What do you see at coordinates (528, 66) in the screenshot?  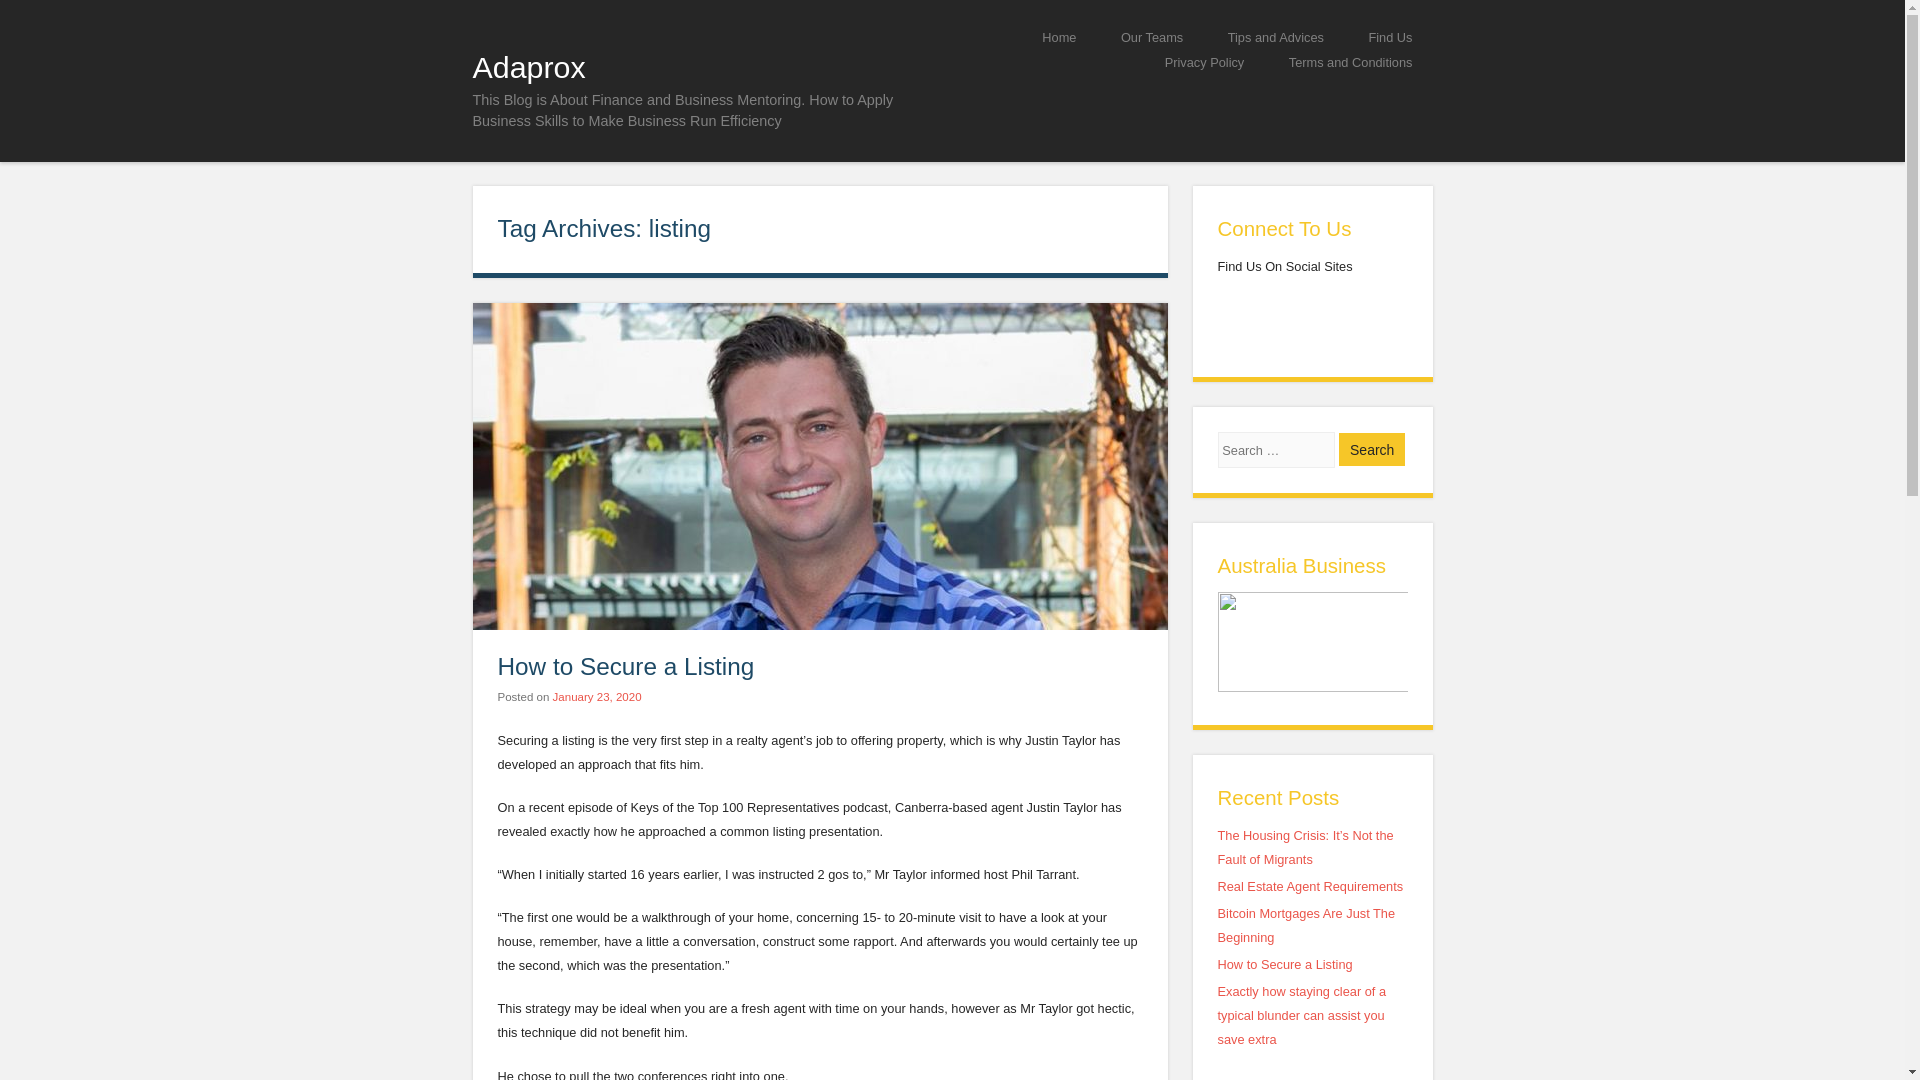 I see `Adaprox` at bounding box center [528, 66].